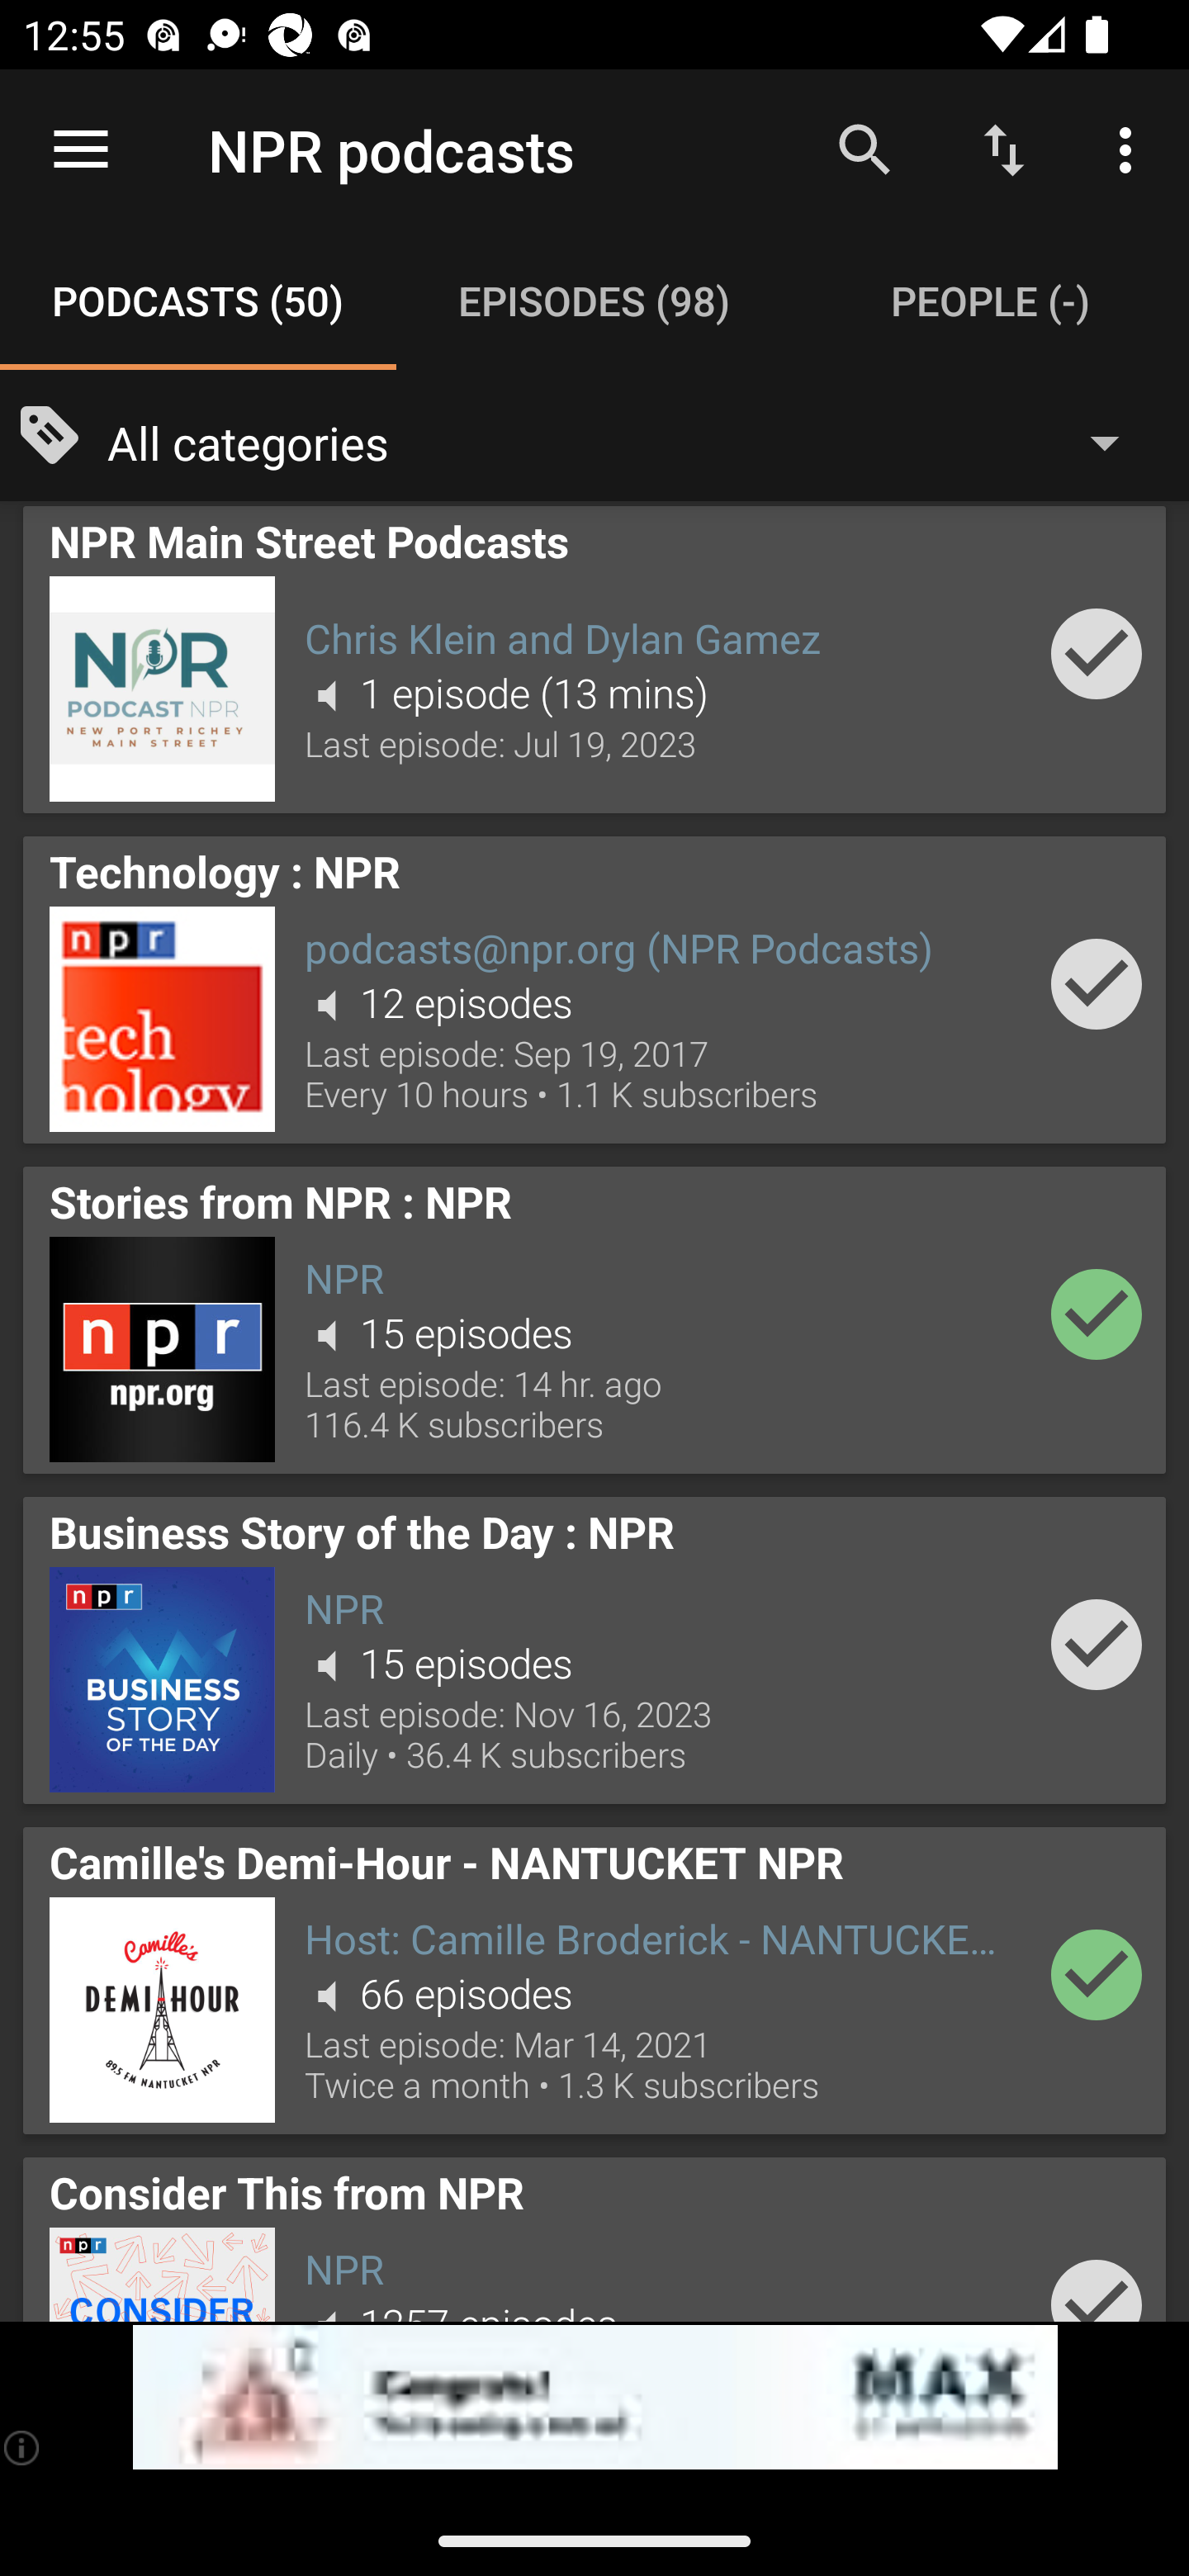 The height and width of the screenshot is (2576, 1189). What do you see at coordinates (991, 301) in the screenshot?
I see `People (-) PEOPLE (-)` at bounding box center [991, 301].